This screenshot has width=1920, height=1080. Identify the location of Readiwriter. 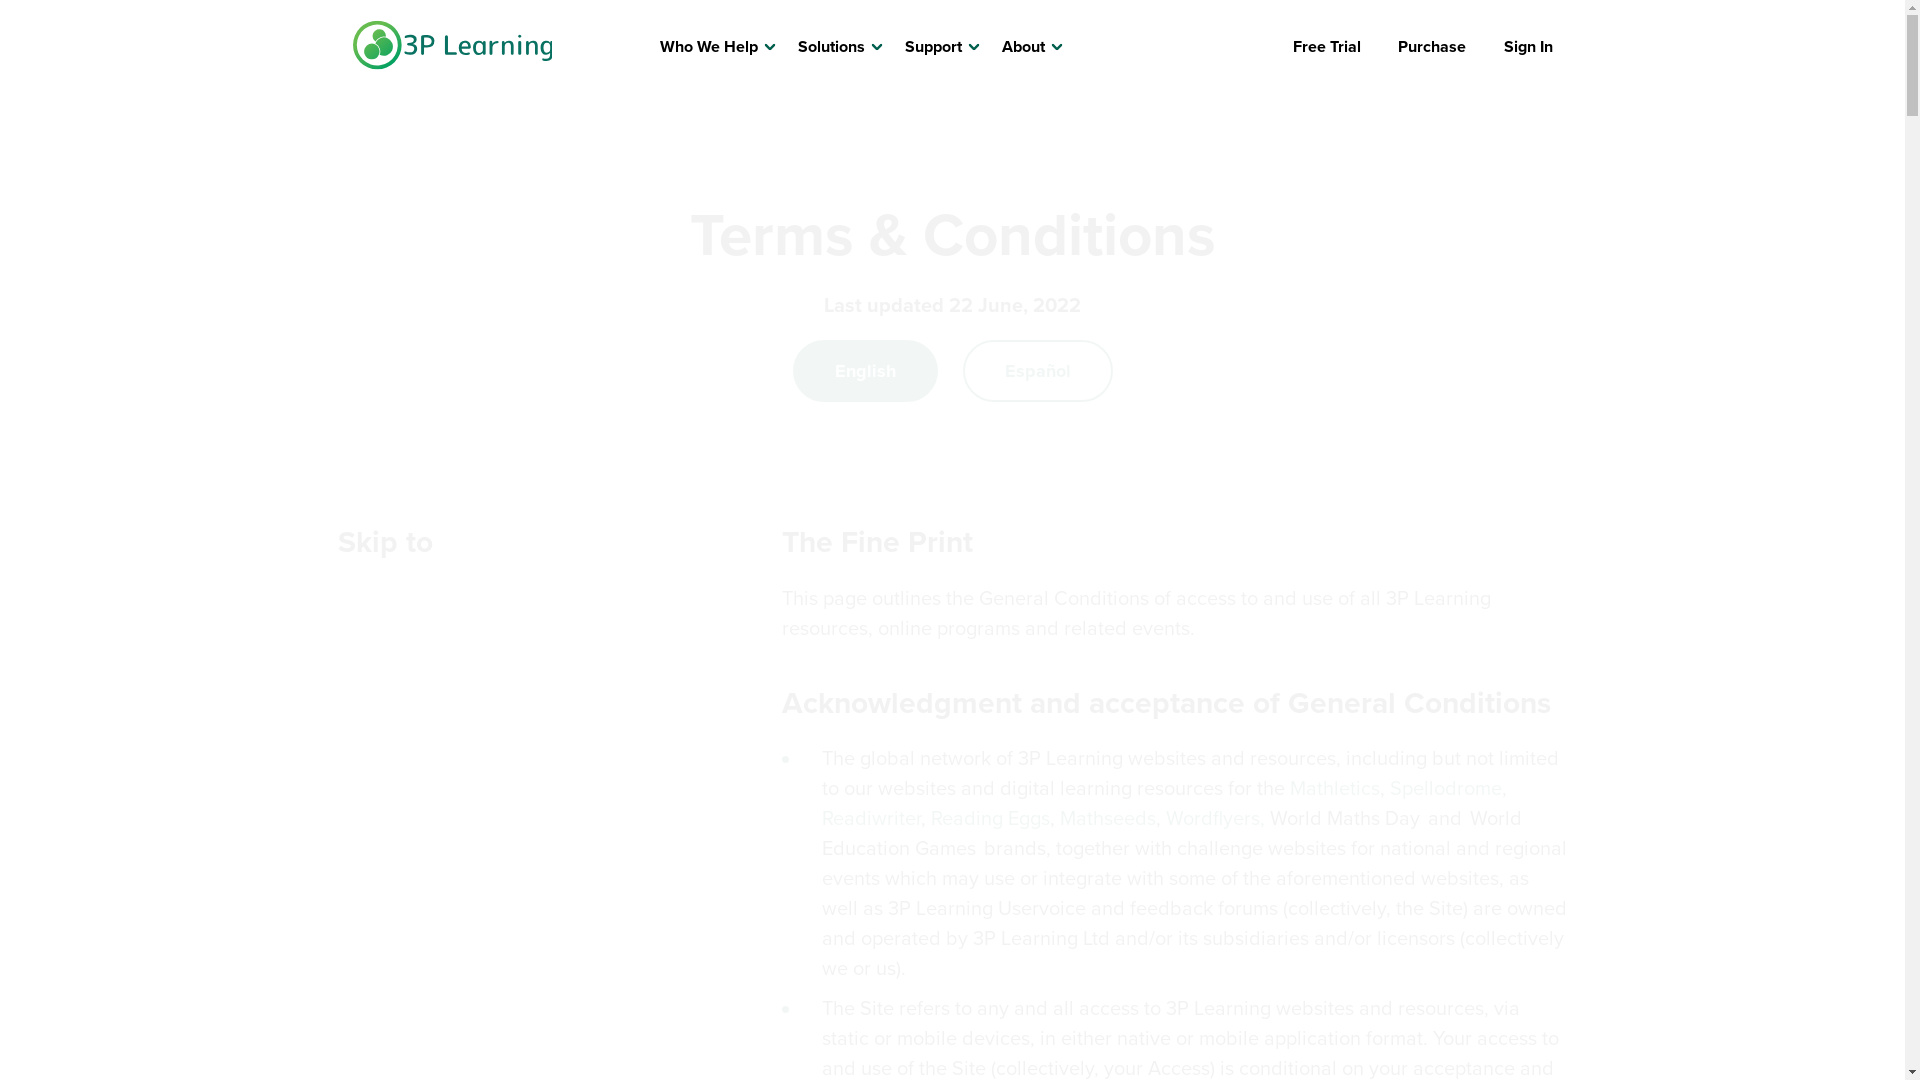
(872, 818).